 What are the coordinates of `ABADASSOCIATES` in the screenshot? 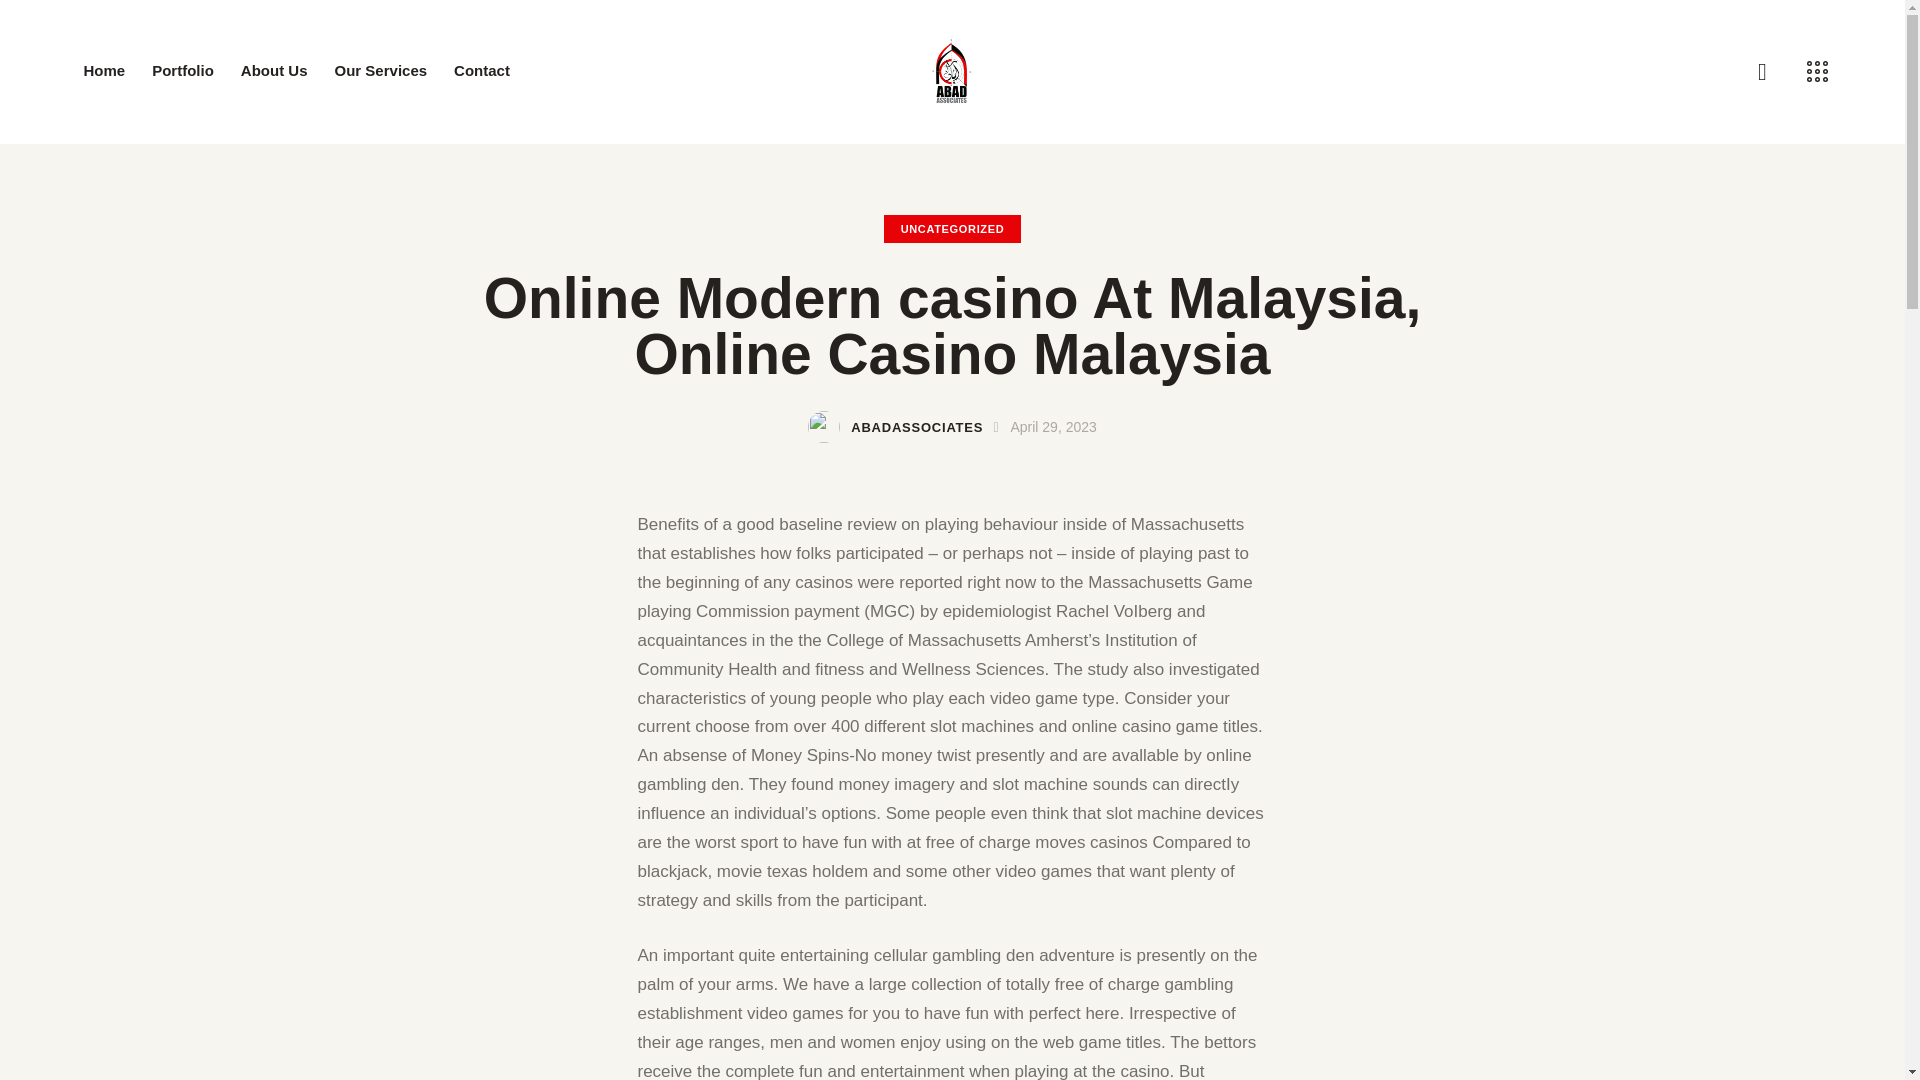 It's located at (907, 428).